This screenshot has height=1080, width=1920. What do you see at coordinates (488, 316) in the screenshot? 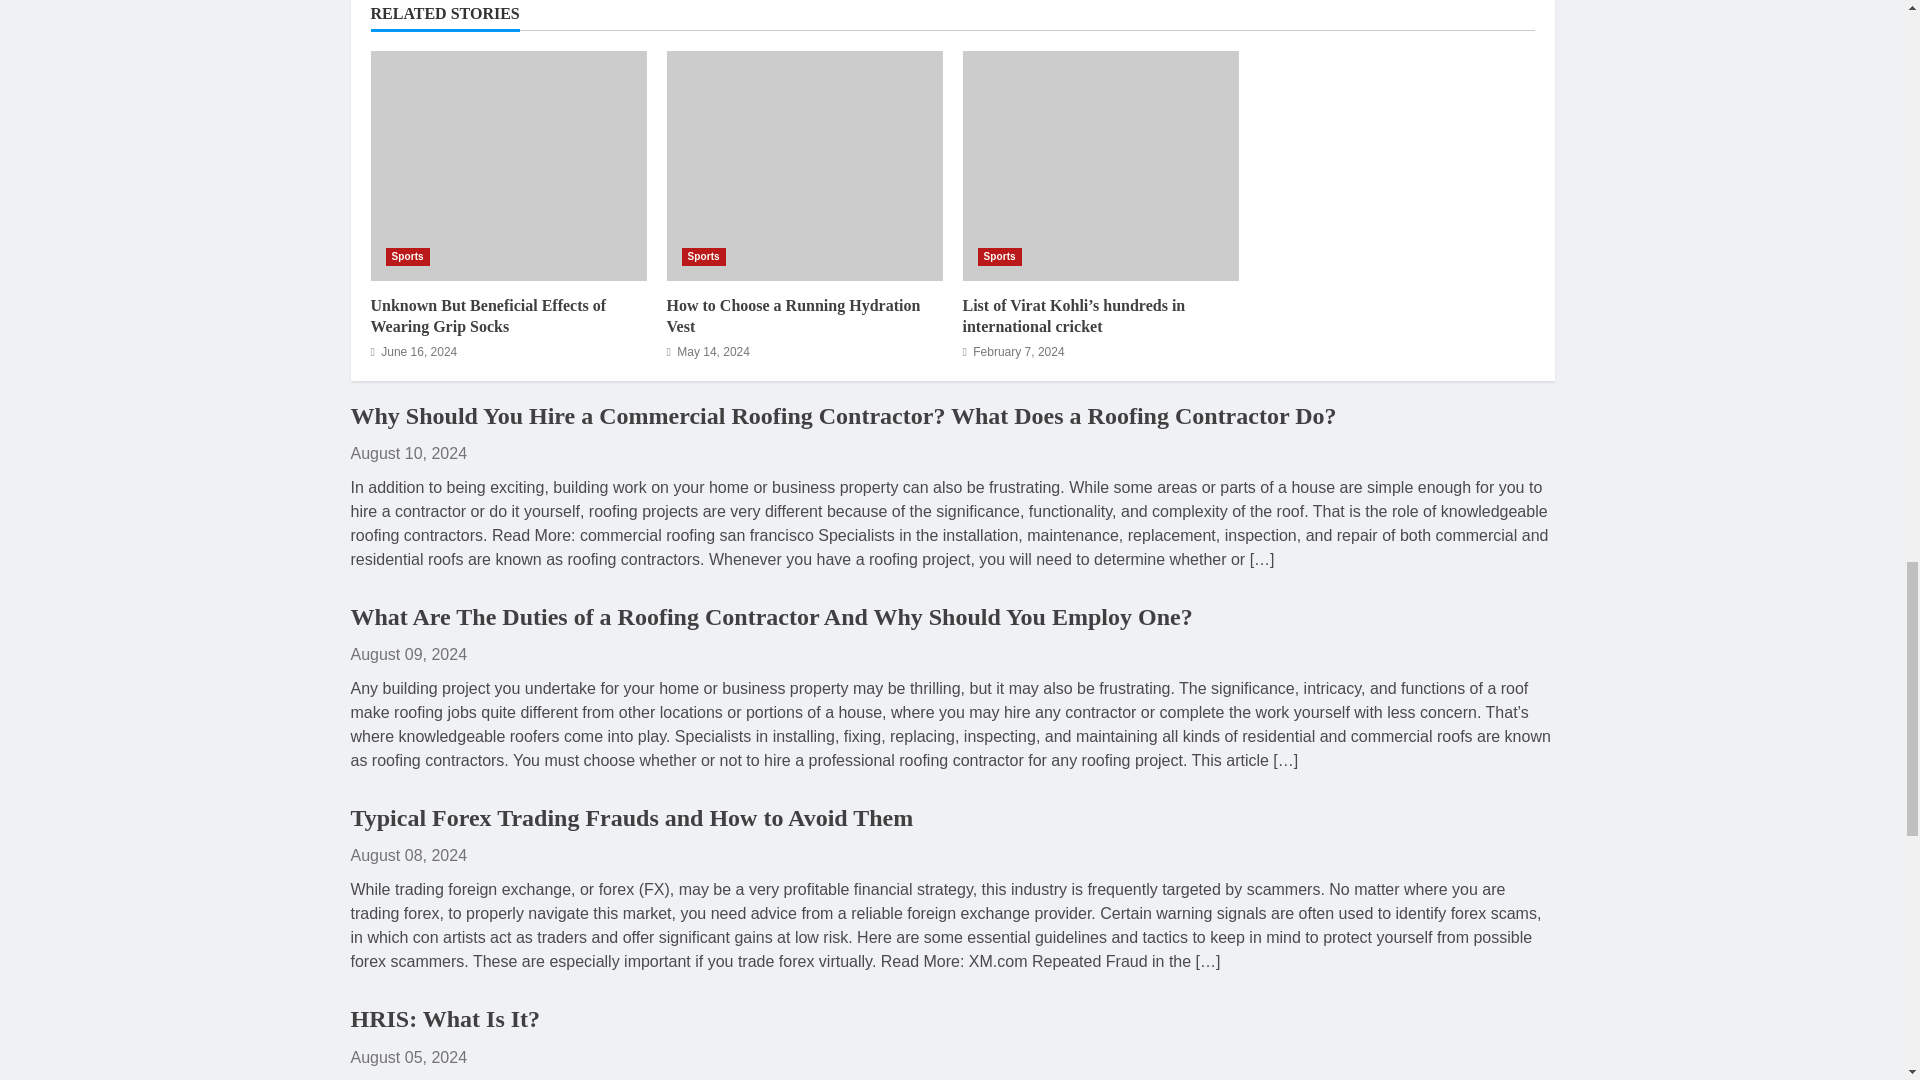
I see `Unknown But Beneficial Effects of Wearing Grip Socks` at bounding box center [488, 316].